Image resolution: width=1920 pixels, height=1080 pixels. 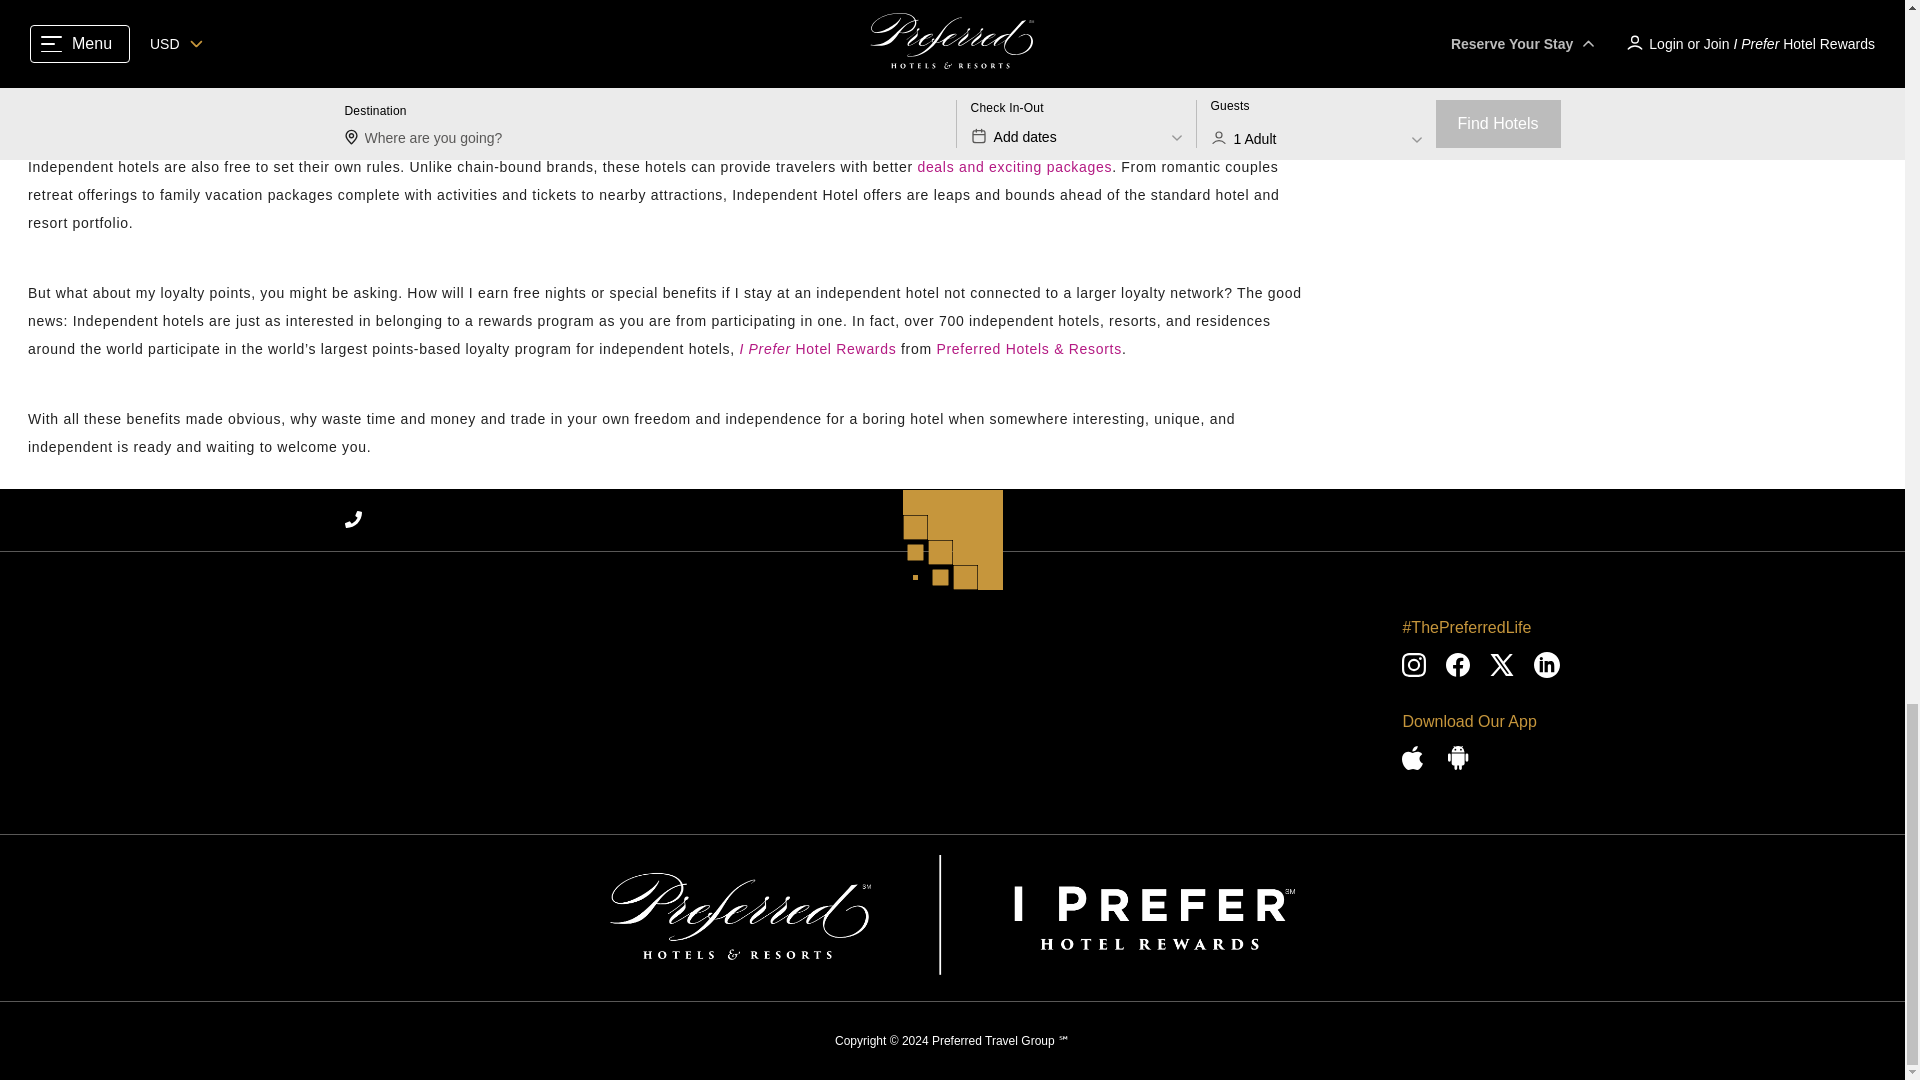 I want to click on I Prefer Hotel Rewards, so click(x=818, y=349).